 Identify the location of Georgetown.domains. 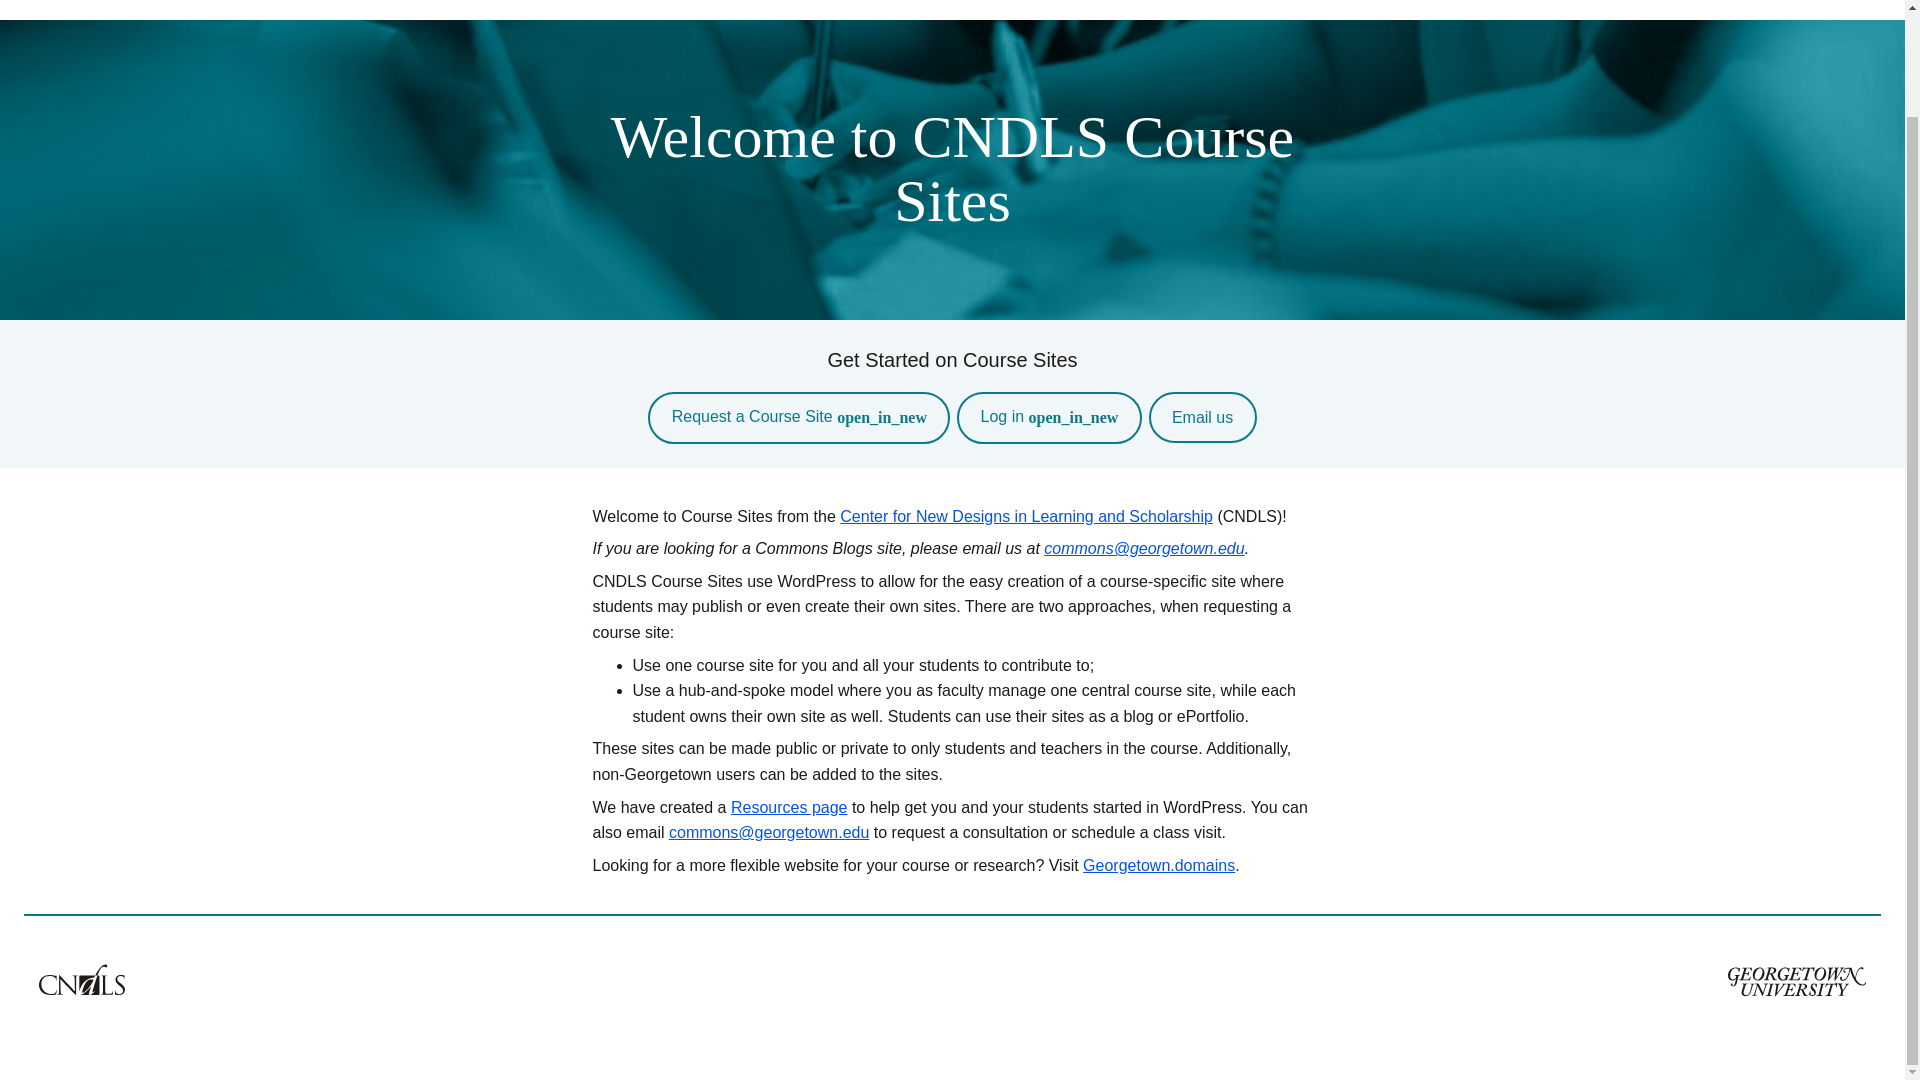
(1158, 865).